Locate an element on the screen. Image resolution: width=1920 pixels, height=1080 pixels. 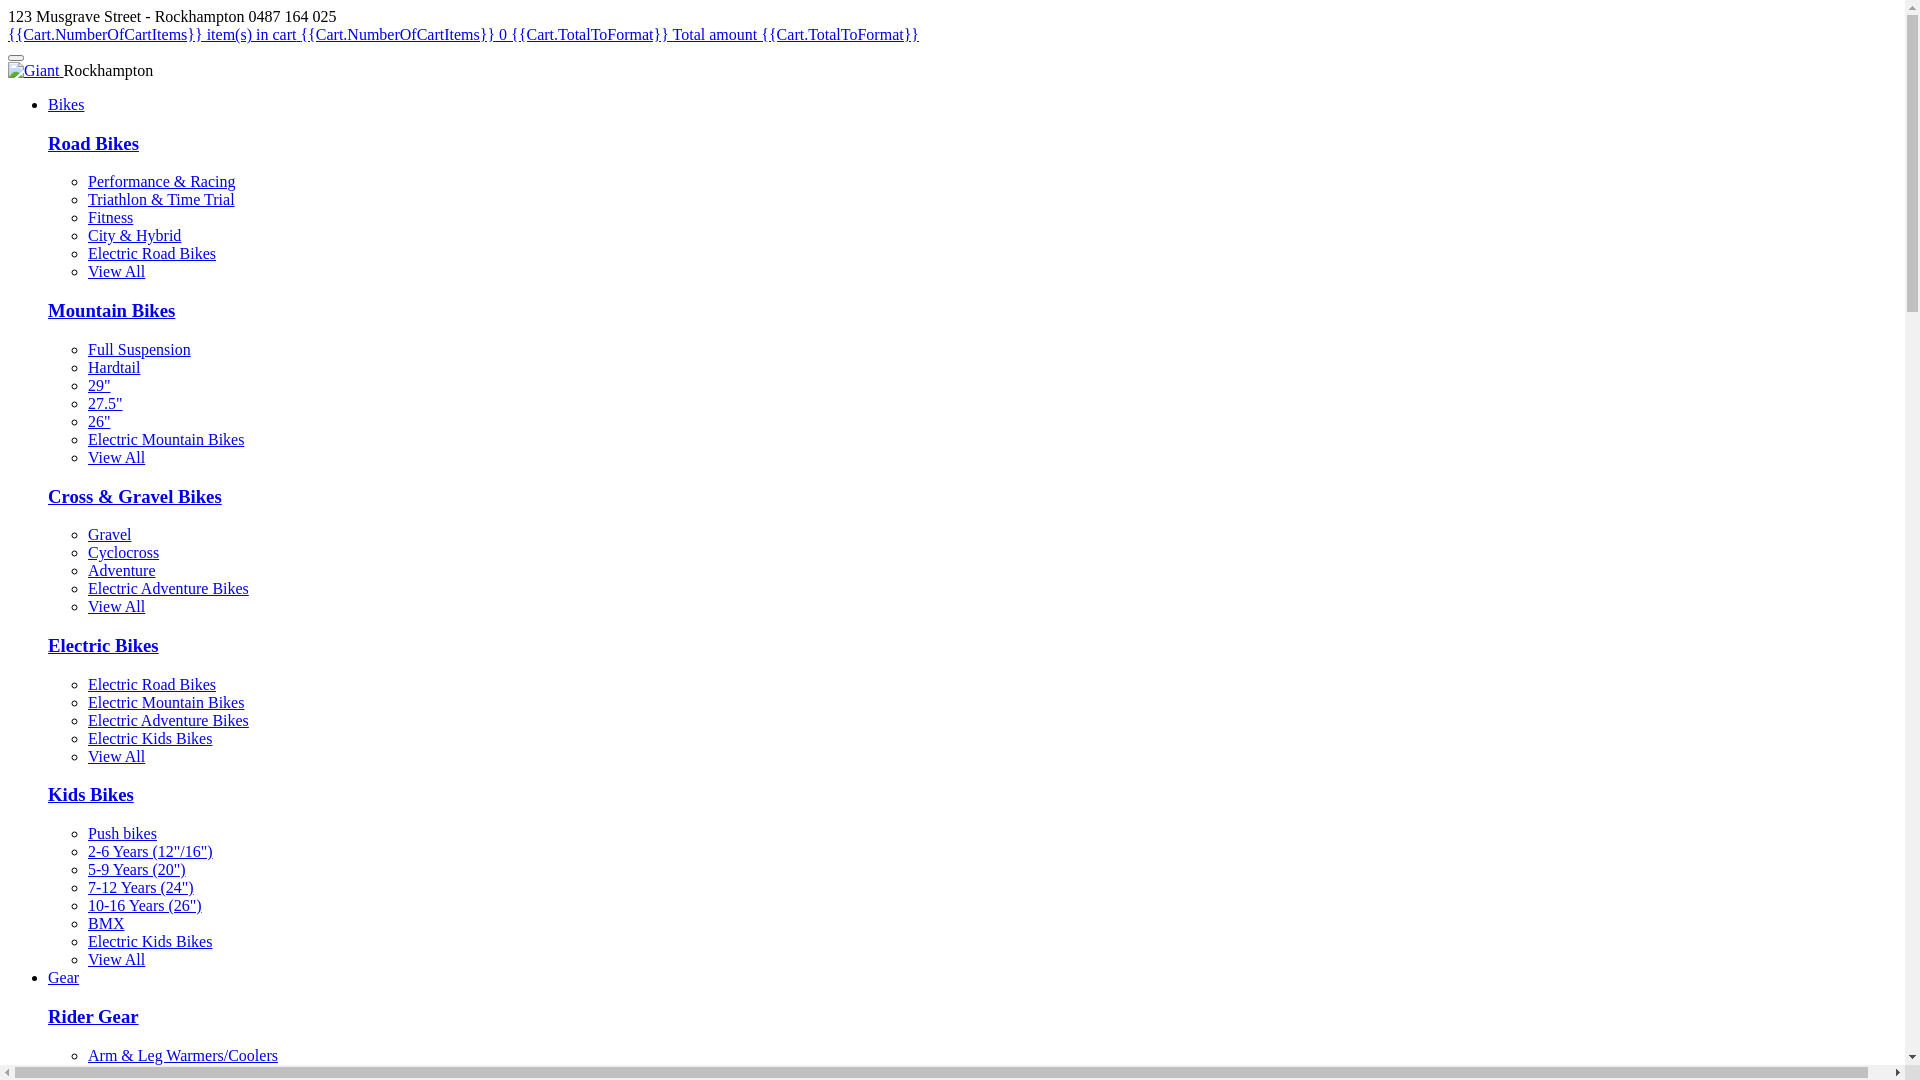
Electric Adventure Bikes is located at coordinates (168, 588).